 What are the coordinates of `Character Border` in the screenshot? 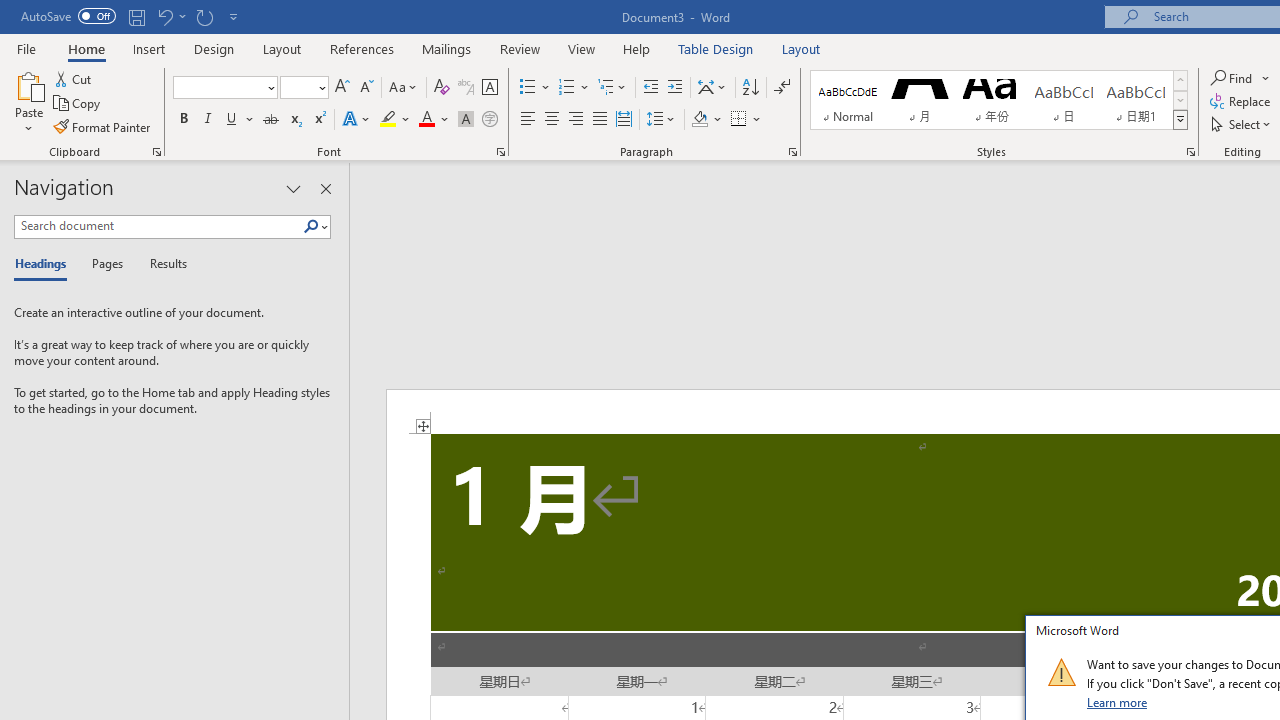 It's located at (489, 88).